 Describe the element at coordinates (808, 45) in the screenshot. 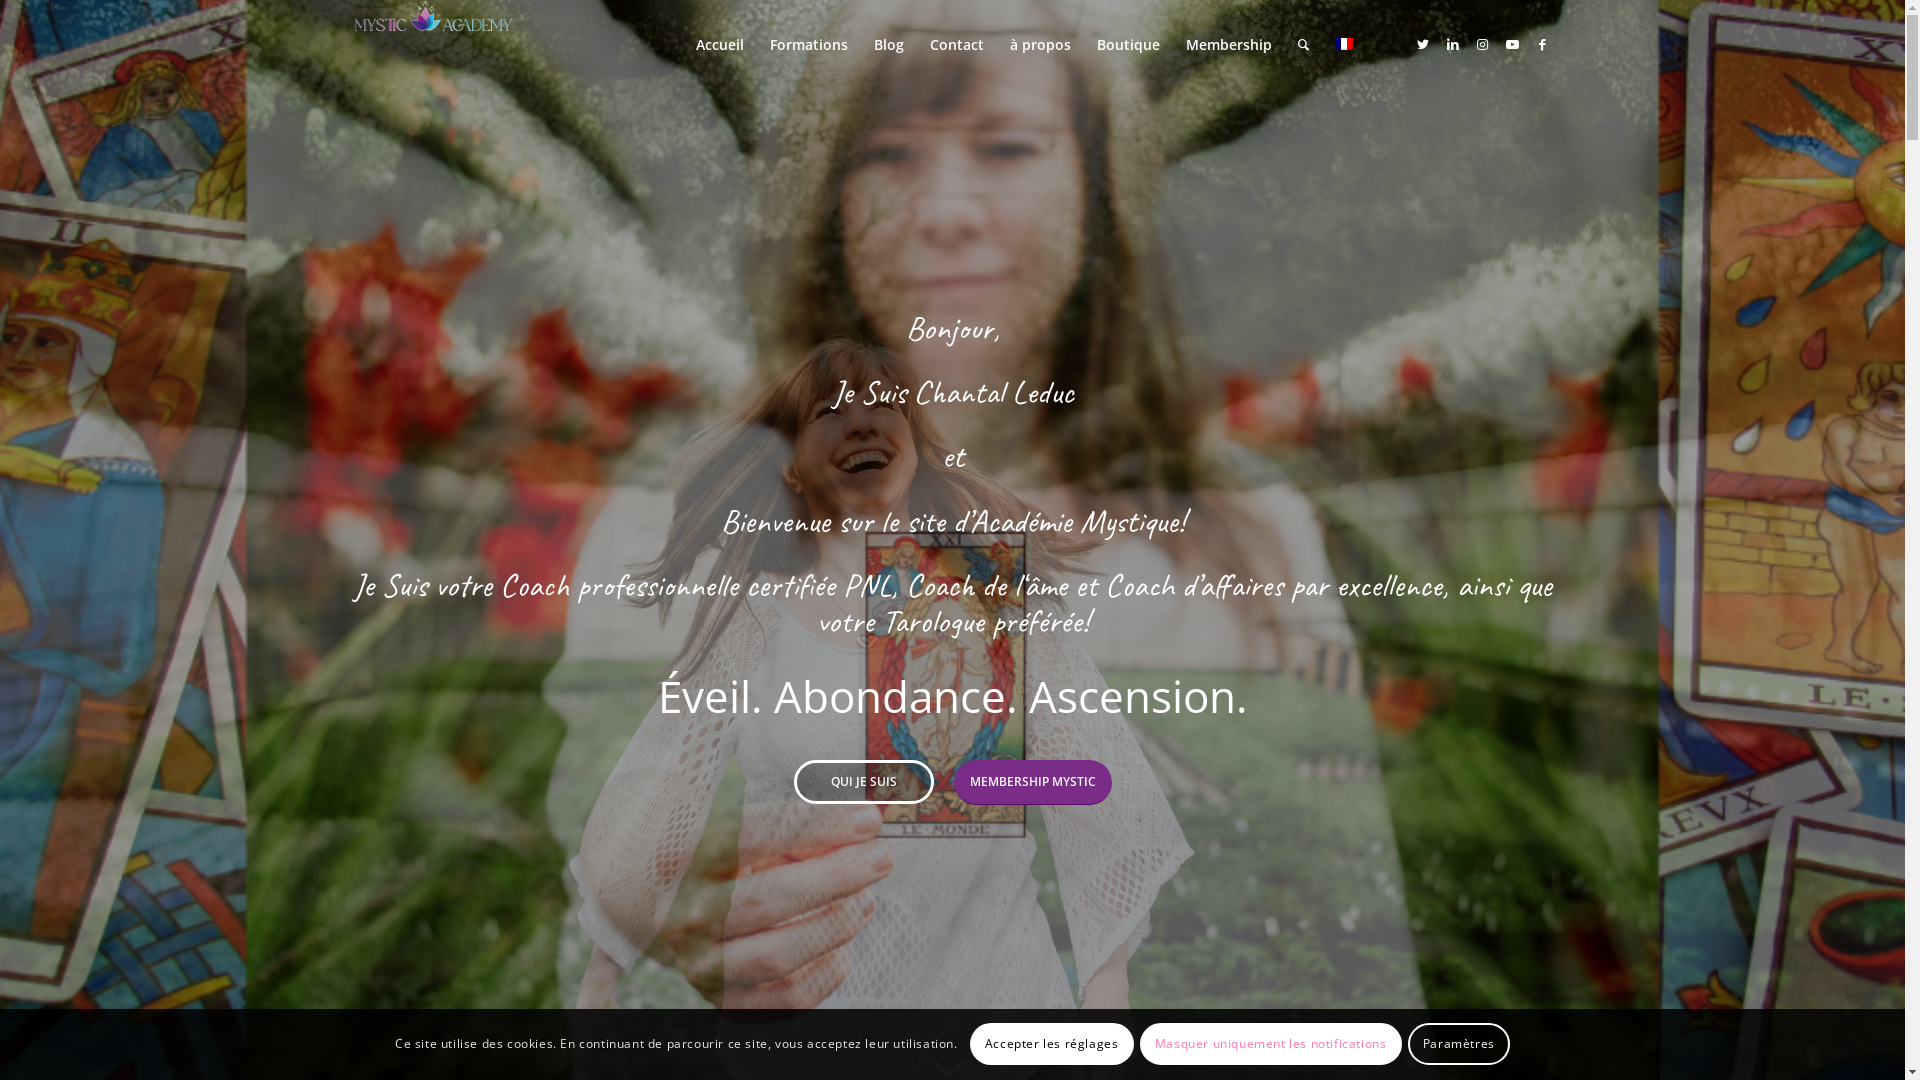

I see `Formations` at that location.